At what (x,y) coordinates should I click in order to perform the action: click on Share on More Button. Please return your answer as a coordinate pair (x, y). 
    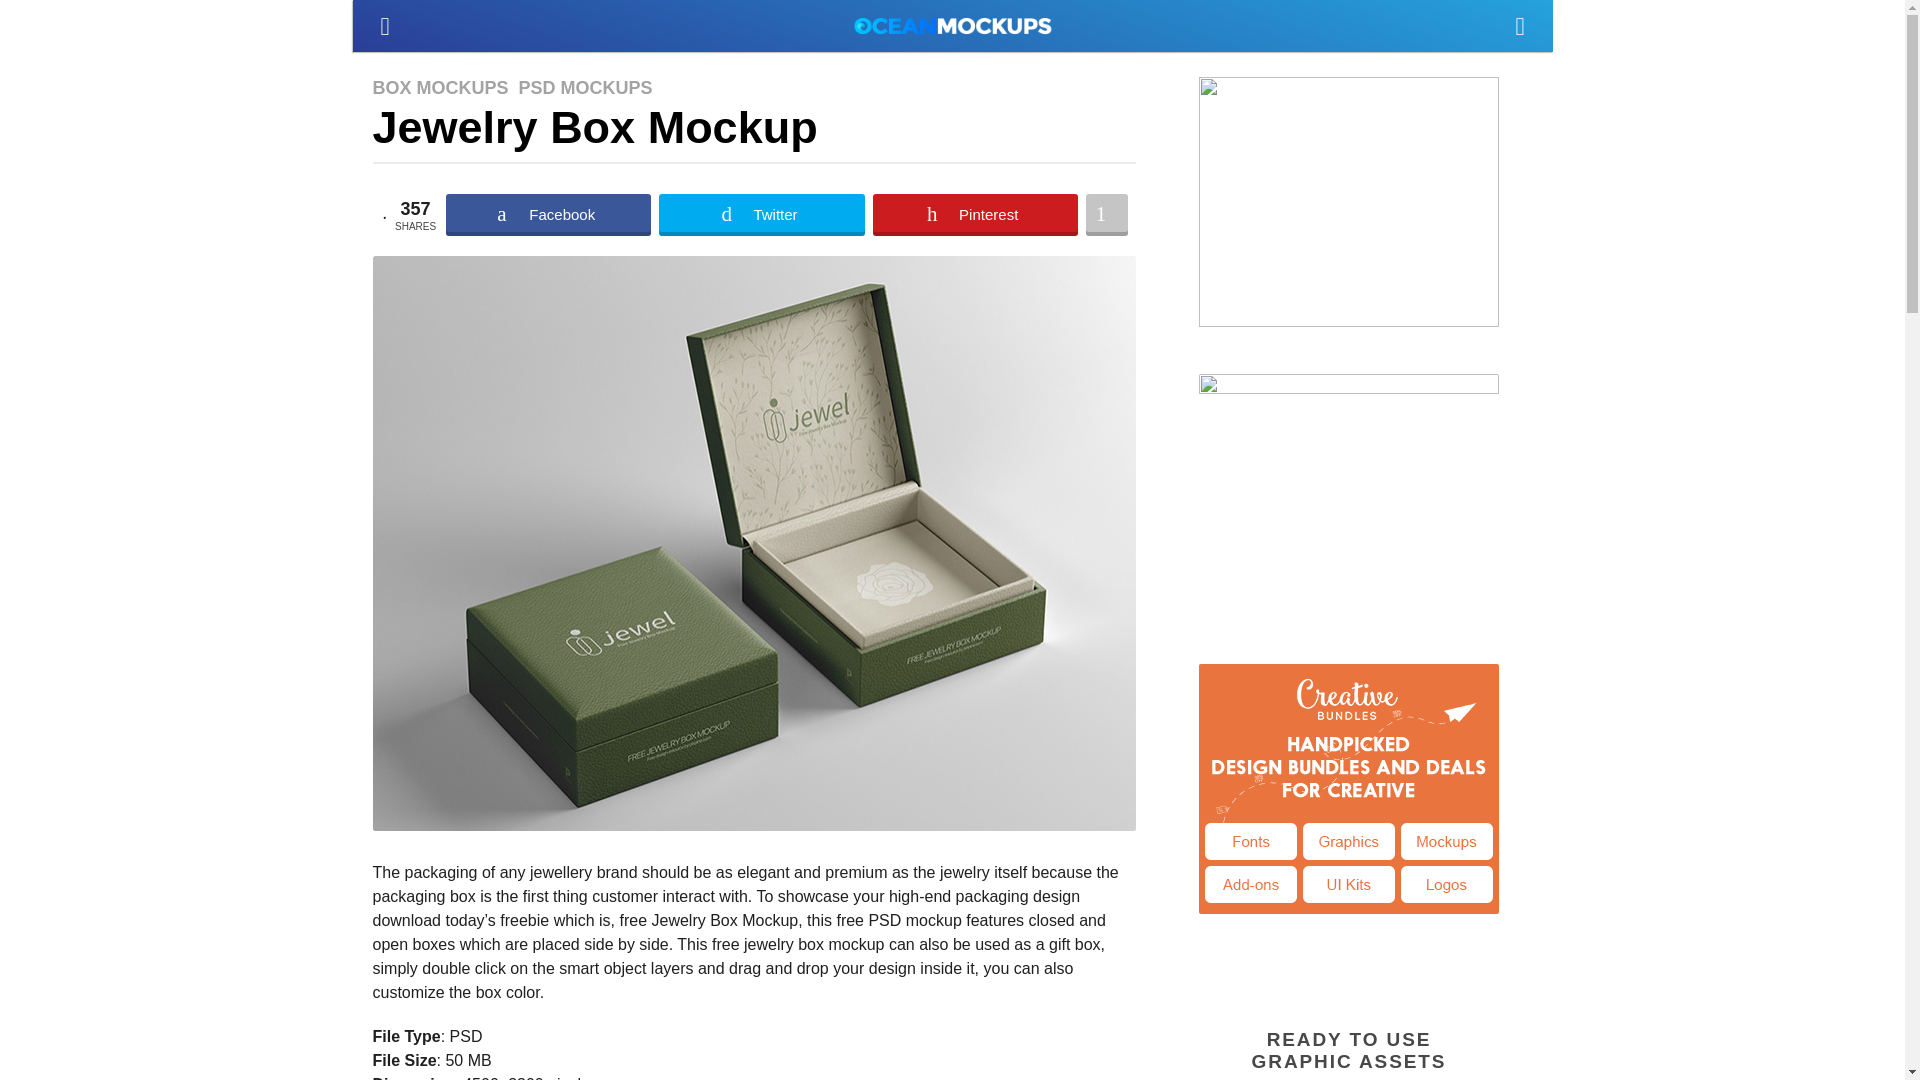
    Looking at the image, I should click on (1107, 215).